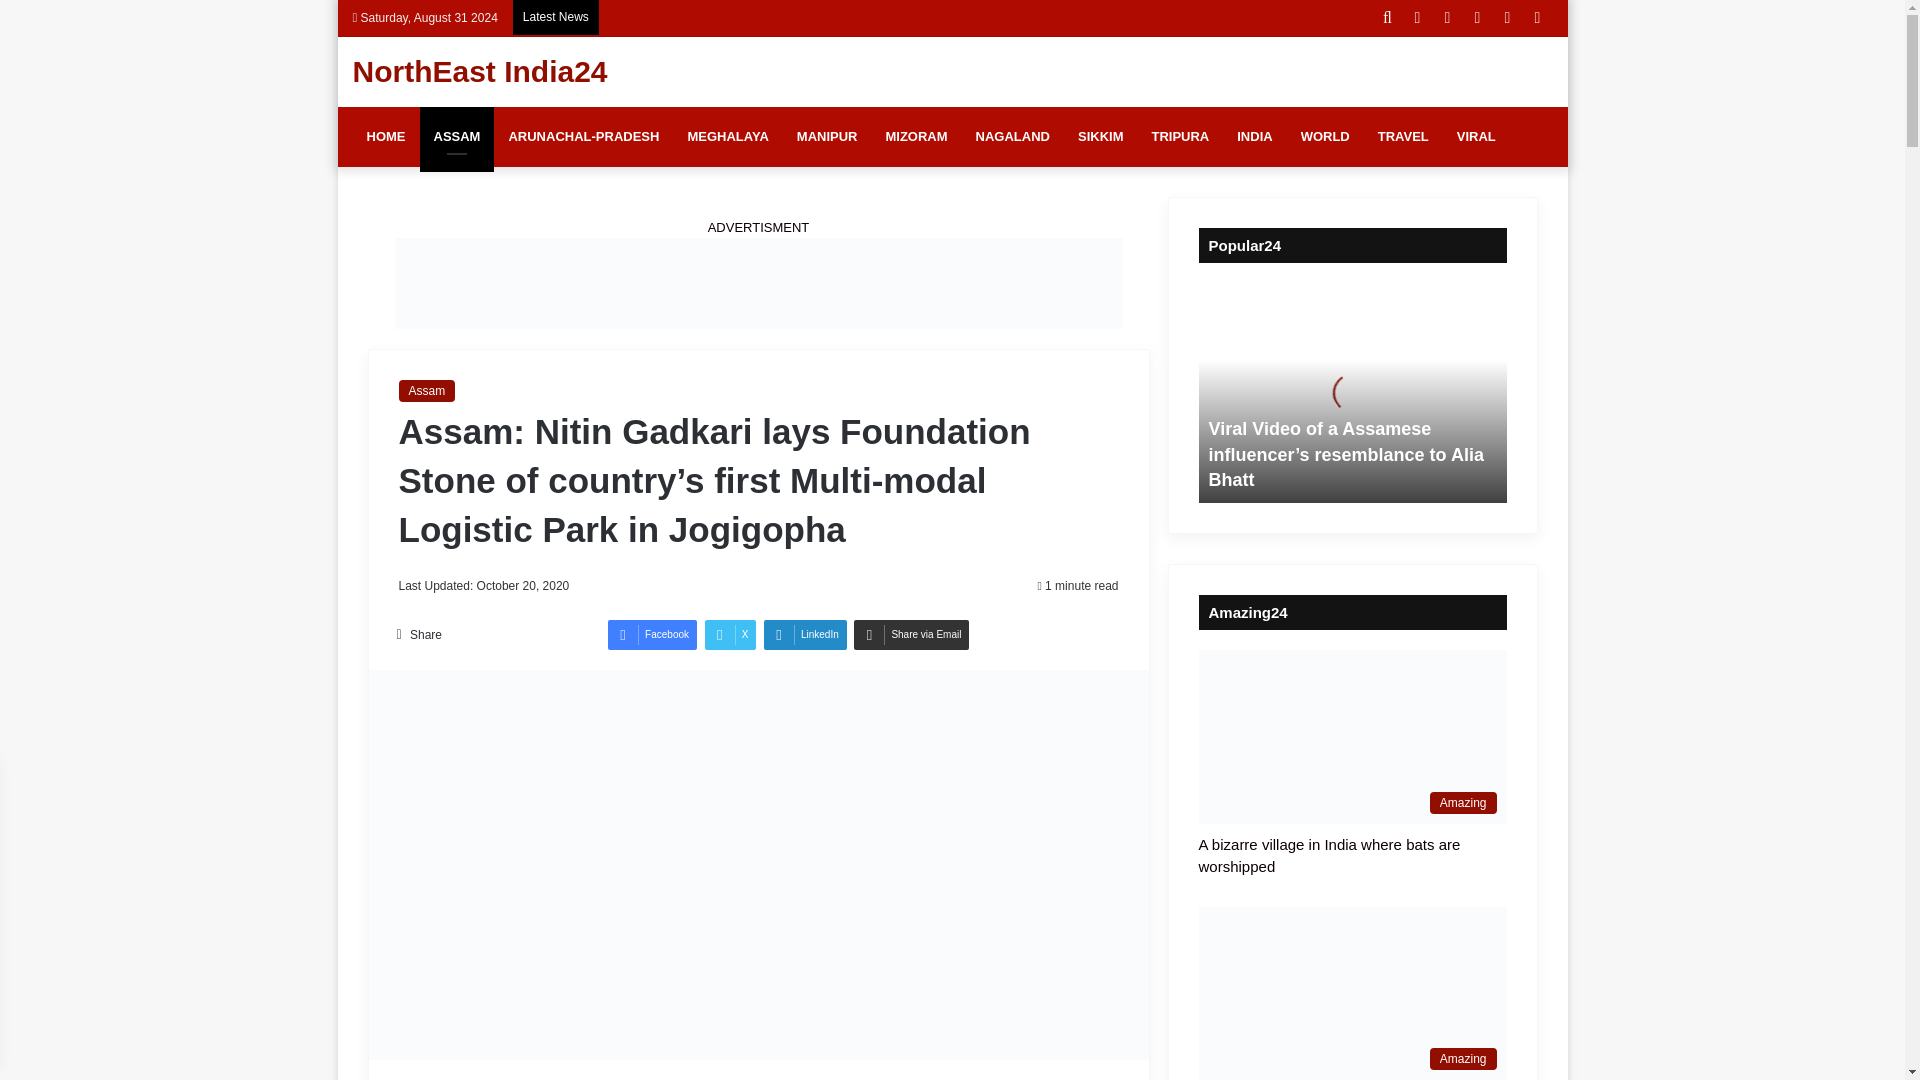 Image resolution: width=1920 pixels, height=1080 pixels. What do you see at coordinates (1324, 136) in the screenshot?
I see `WORLD` at bounding box center [1324, 136].